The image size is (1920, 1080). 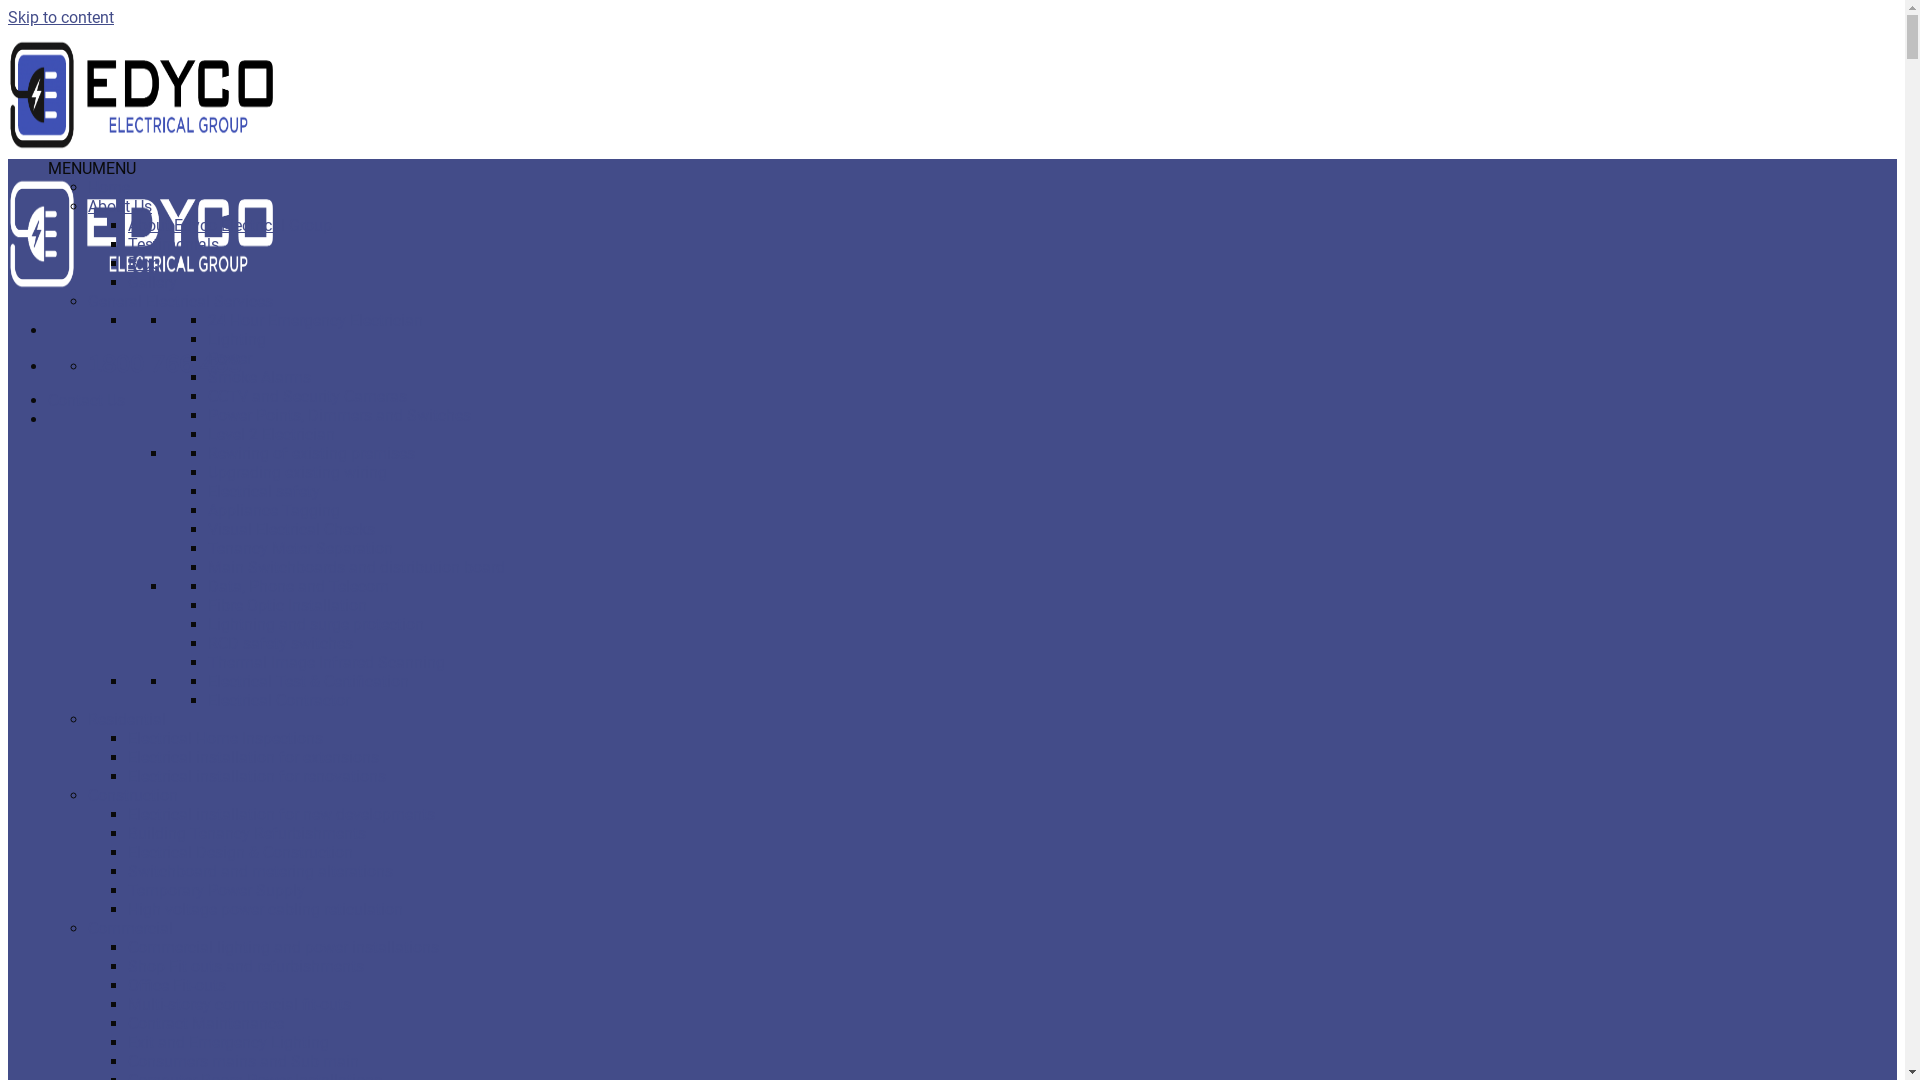 What do you see at coordinates (308, 396) in the screenshot?
I see `CCTV and Security Cameras` at bounding box center [308, 396].